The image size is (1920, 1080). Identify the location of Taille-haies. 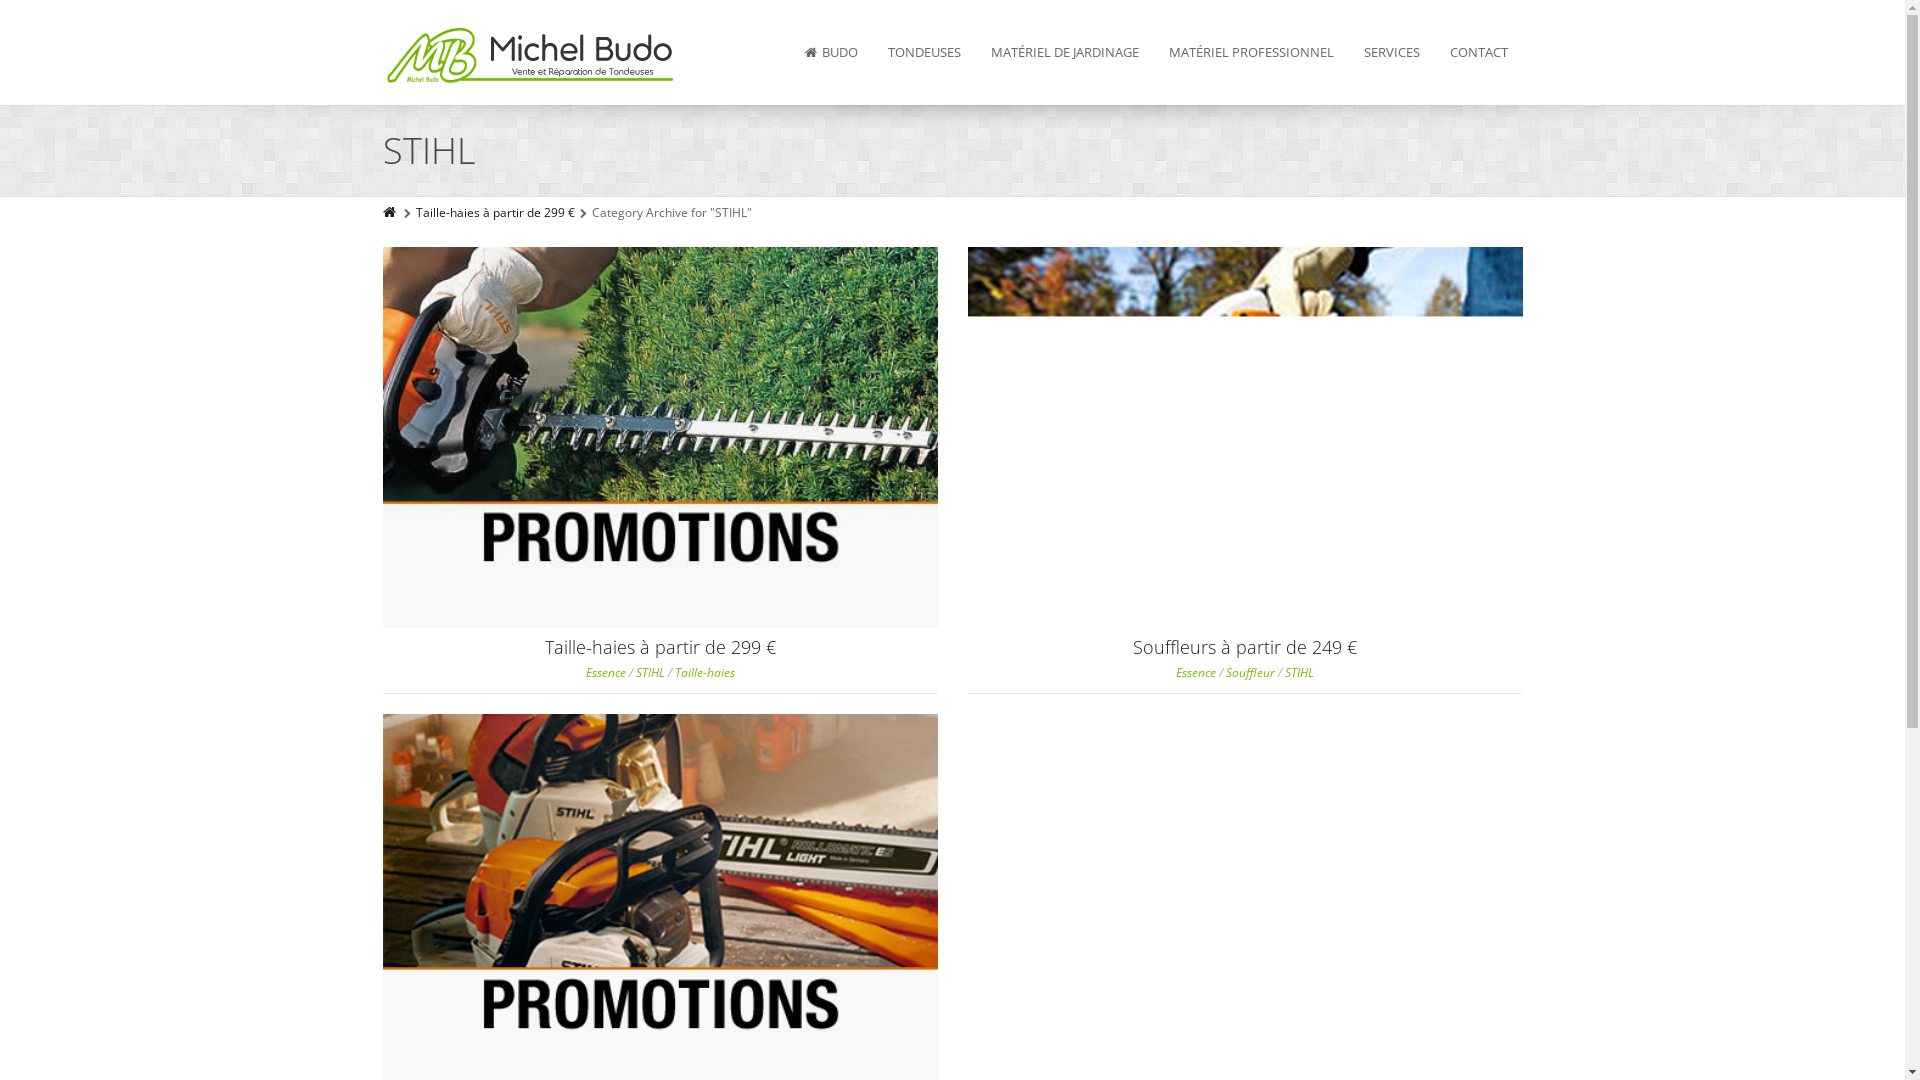
(704, 672).